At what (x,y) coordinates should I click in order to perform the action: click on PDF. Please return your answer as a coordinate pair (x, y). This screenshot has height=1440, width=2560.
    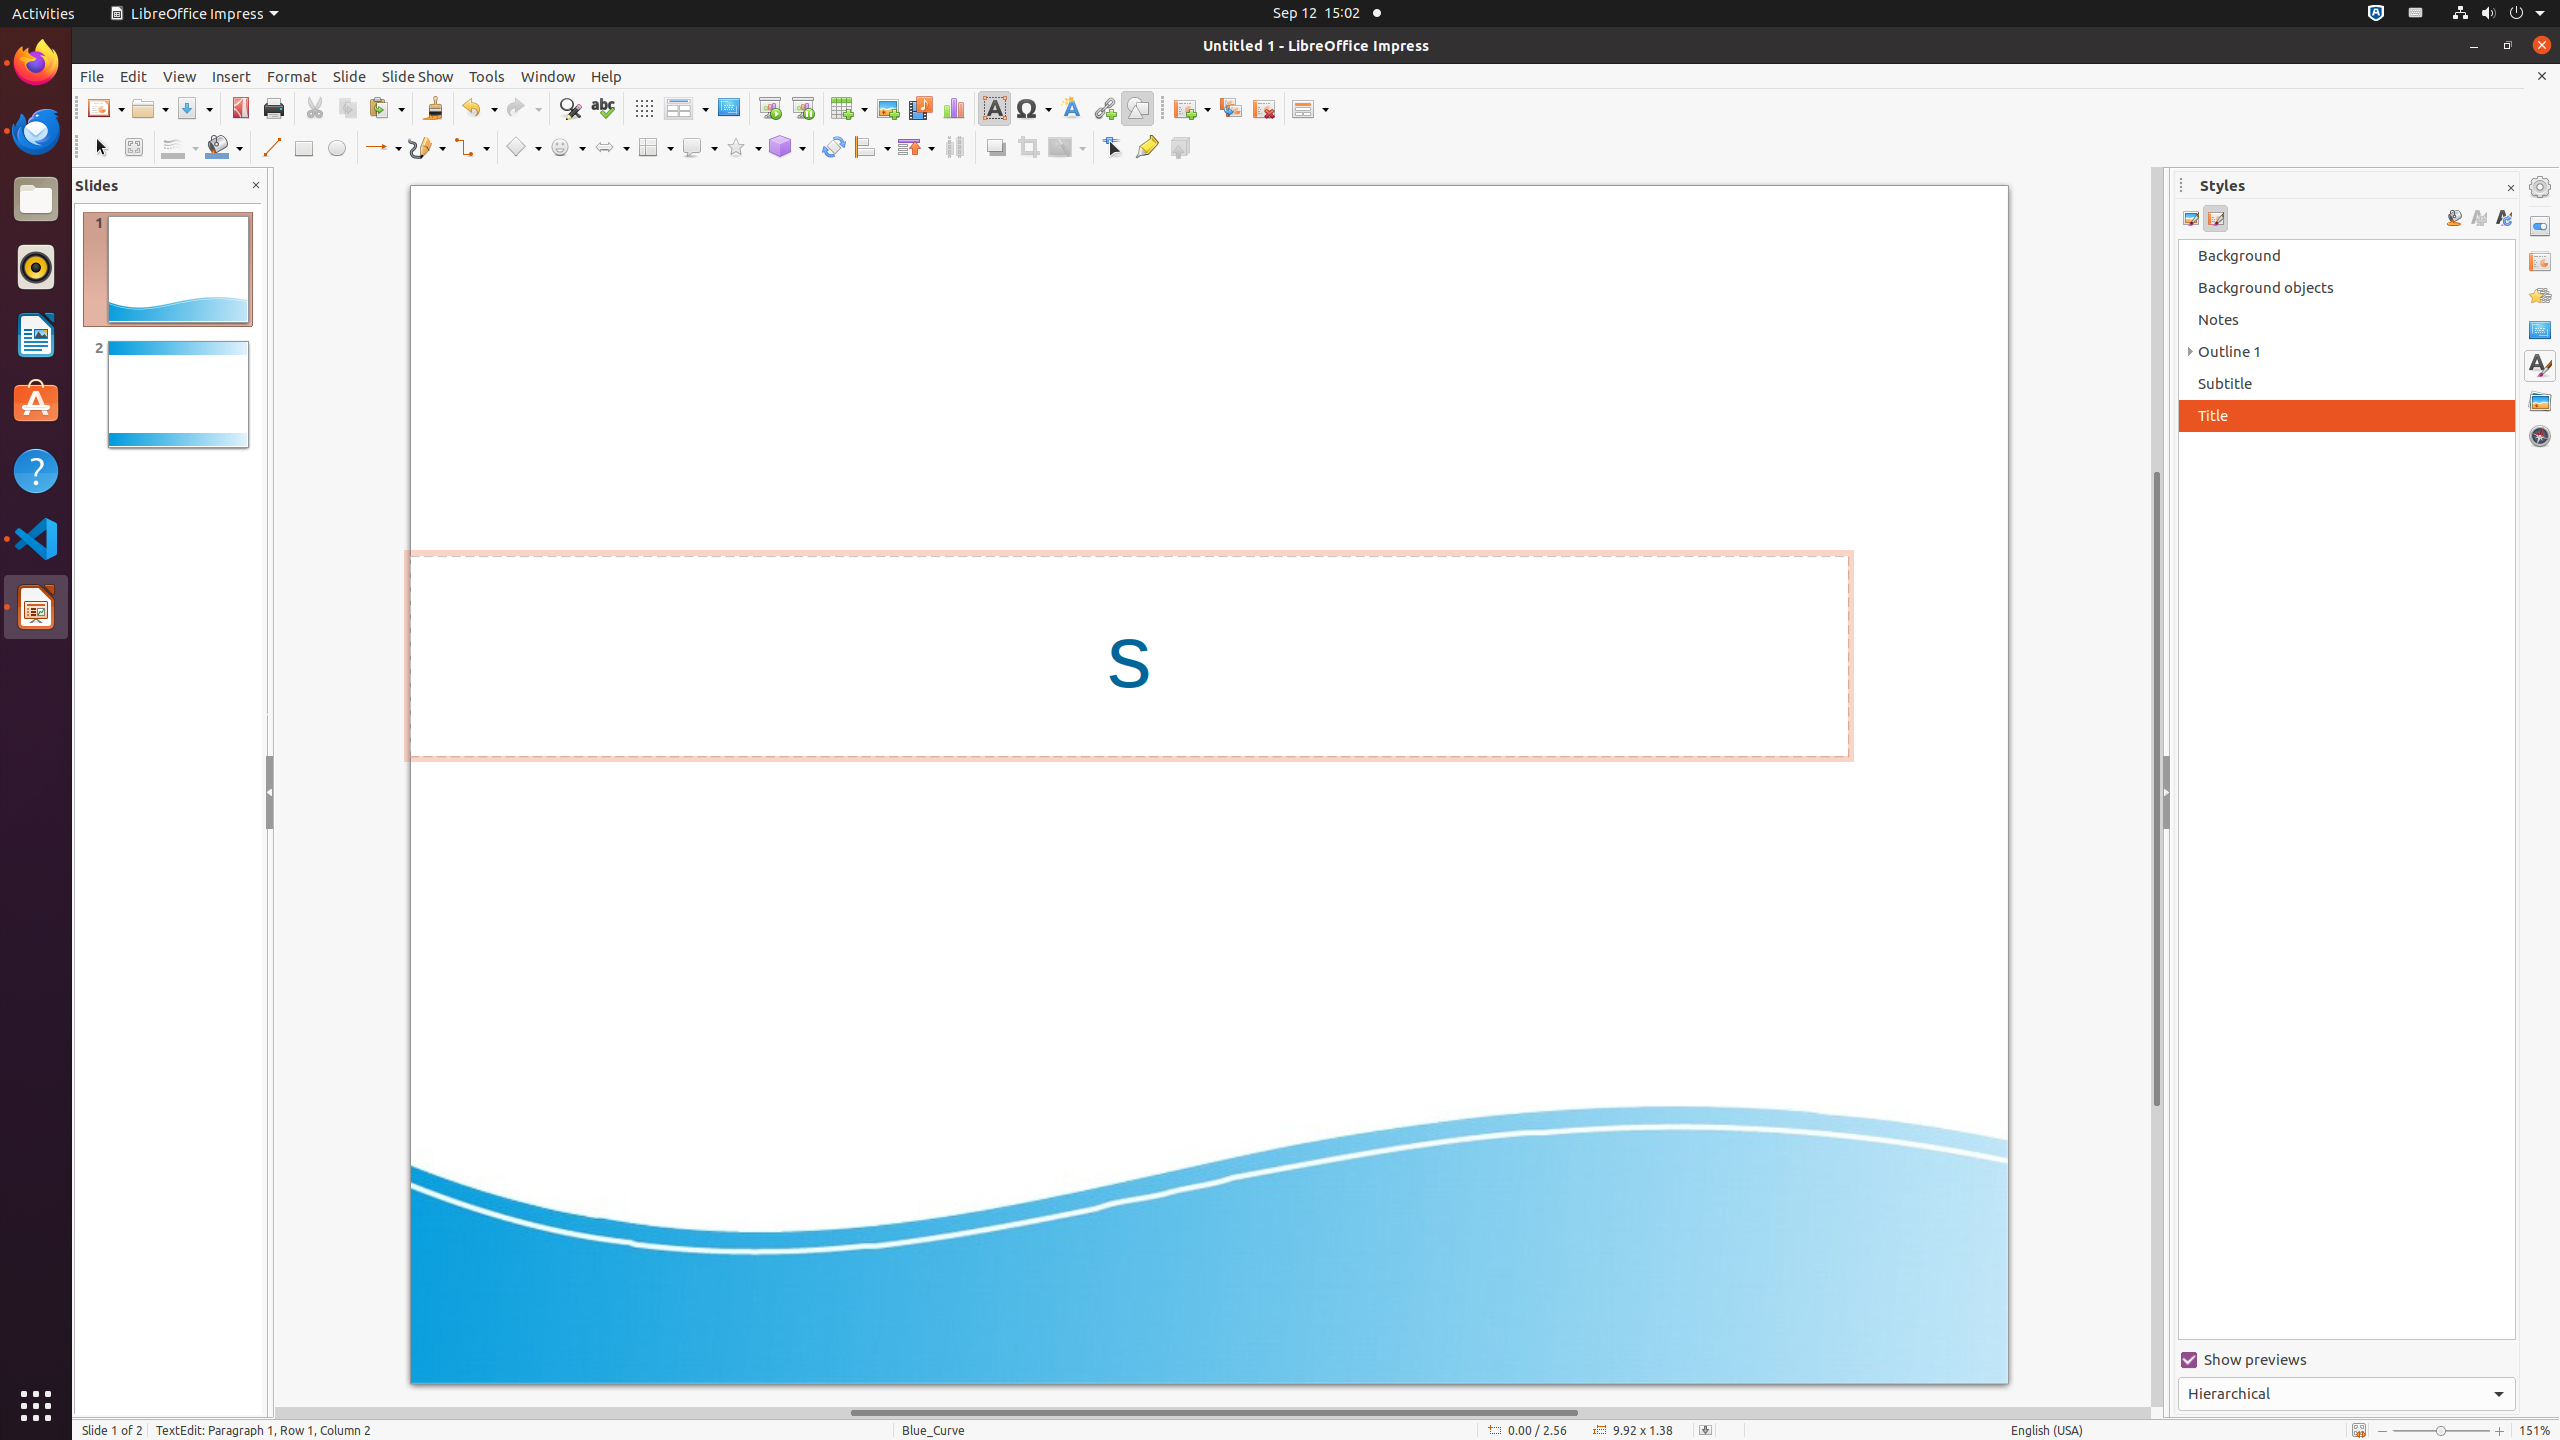
    Looking at the image, I should click on (240, 108).